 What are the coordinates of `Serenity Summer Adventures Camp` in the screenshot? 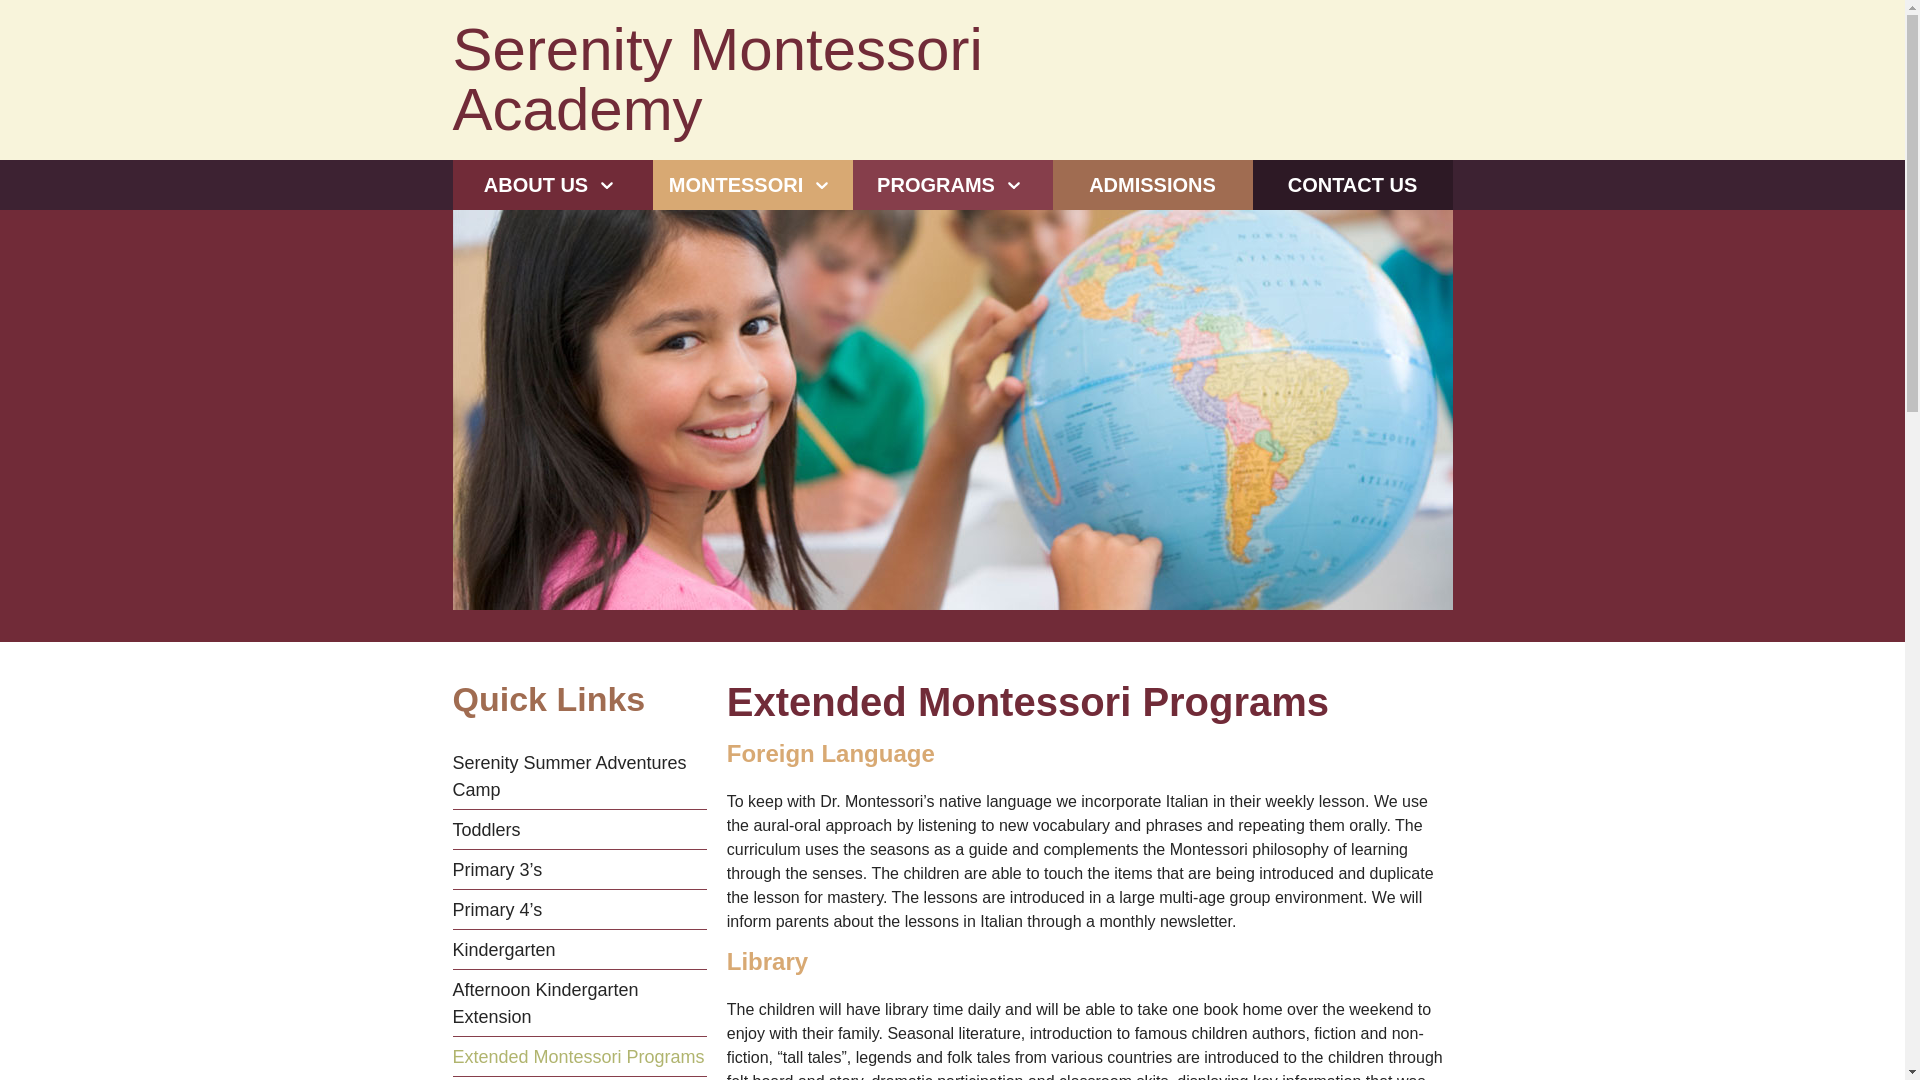 It's located at (578, 780).